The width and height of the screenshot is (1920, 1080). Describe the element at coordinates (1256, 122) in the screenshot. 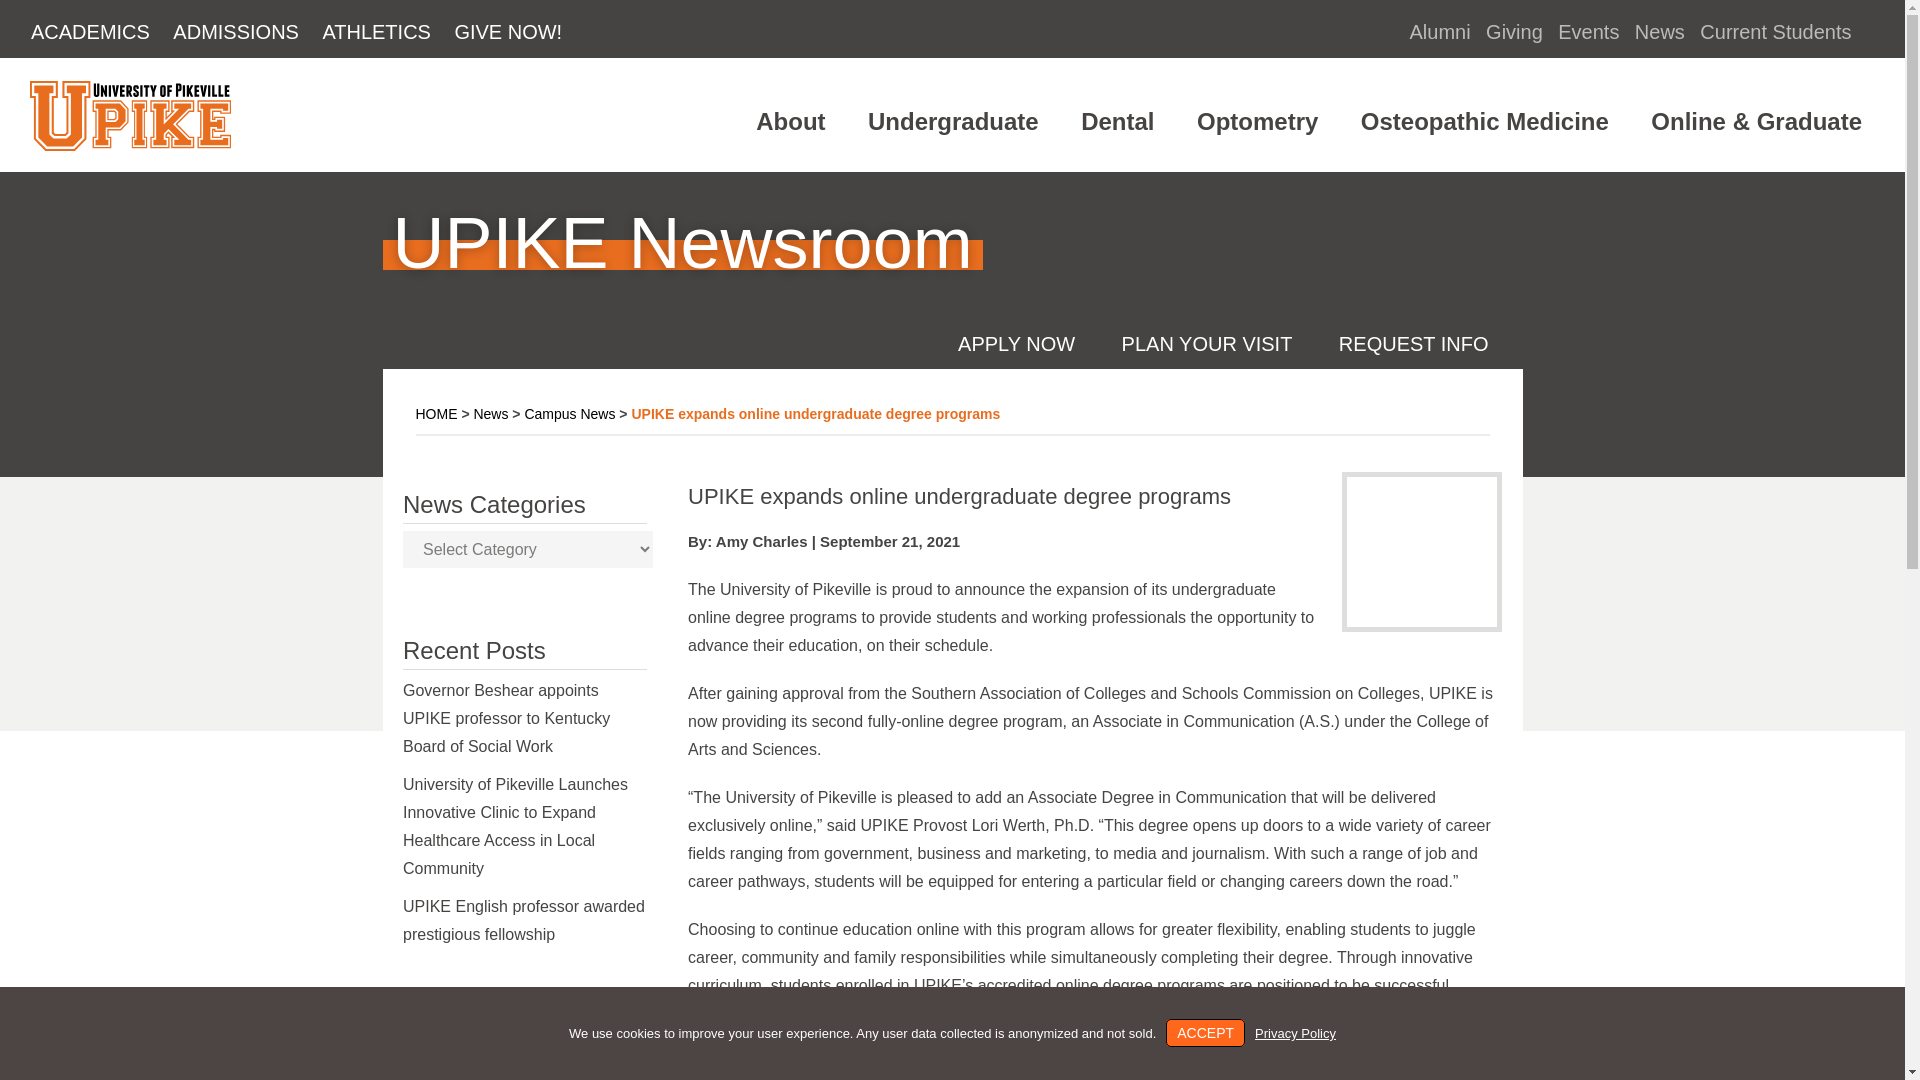

I see `Optometry` at that location.